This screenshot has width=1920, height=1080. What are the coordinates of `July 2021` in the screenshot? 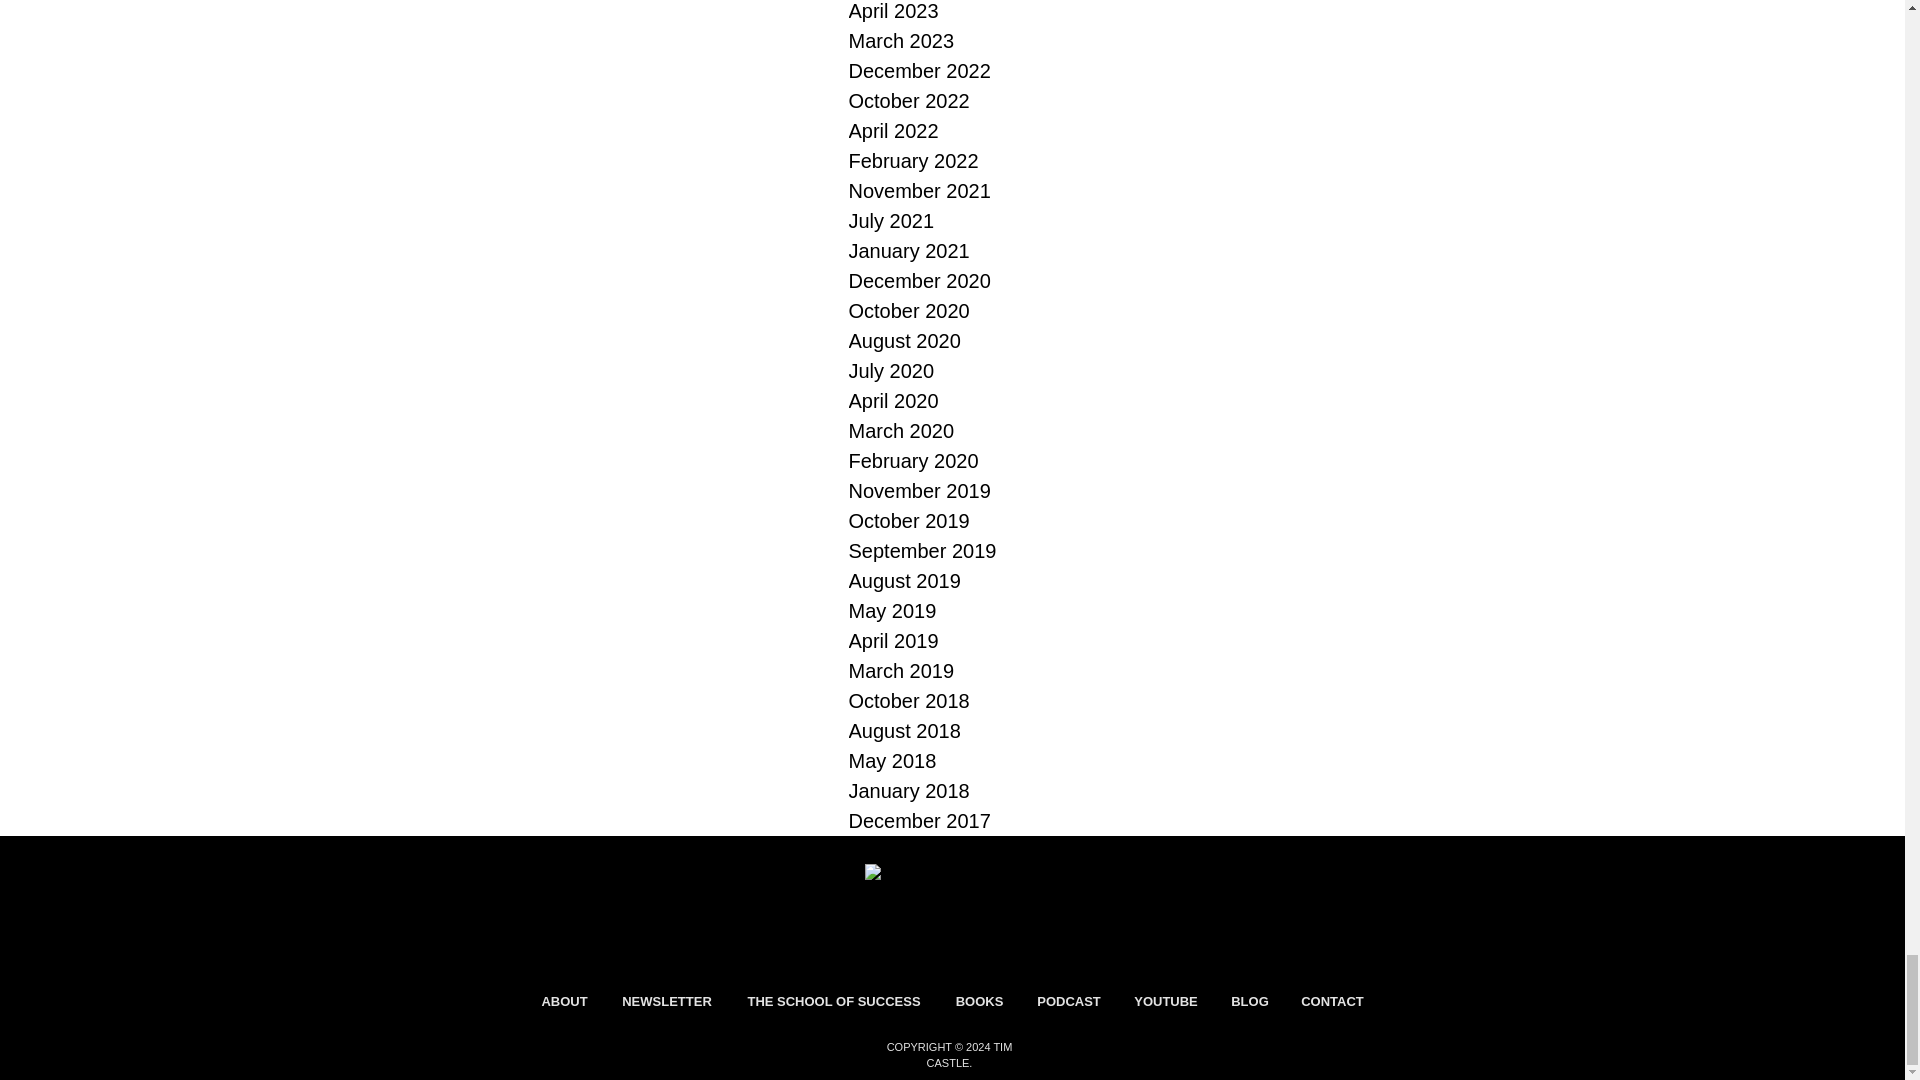 It's located at (952, 221).